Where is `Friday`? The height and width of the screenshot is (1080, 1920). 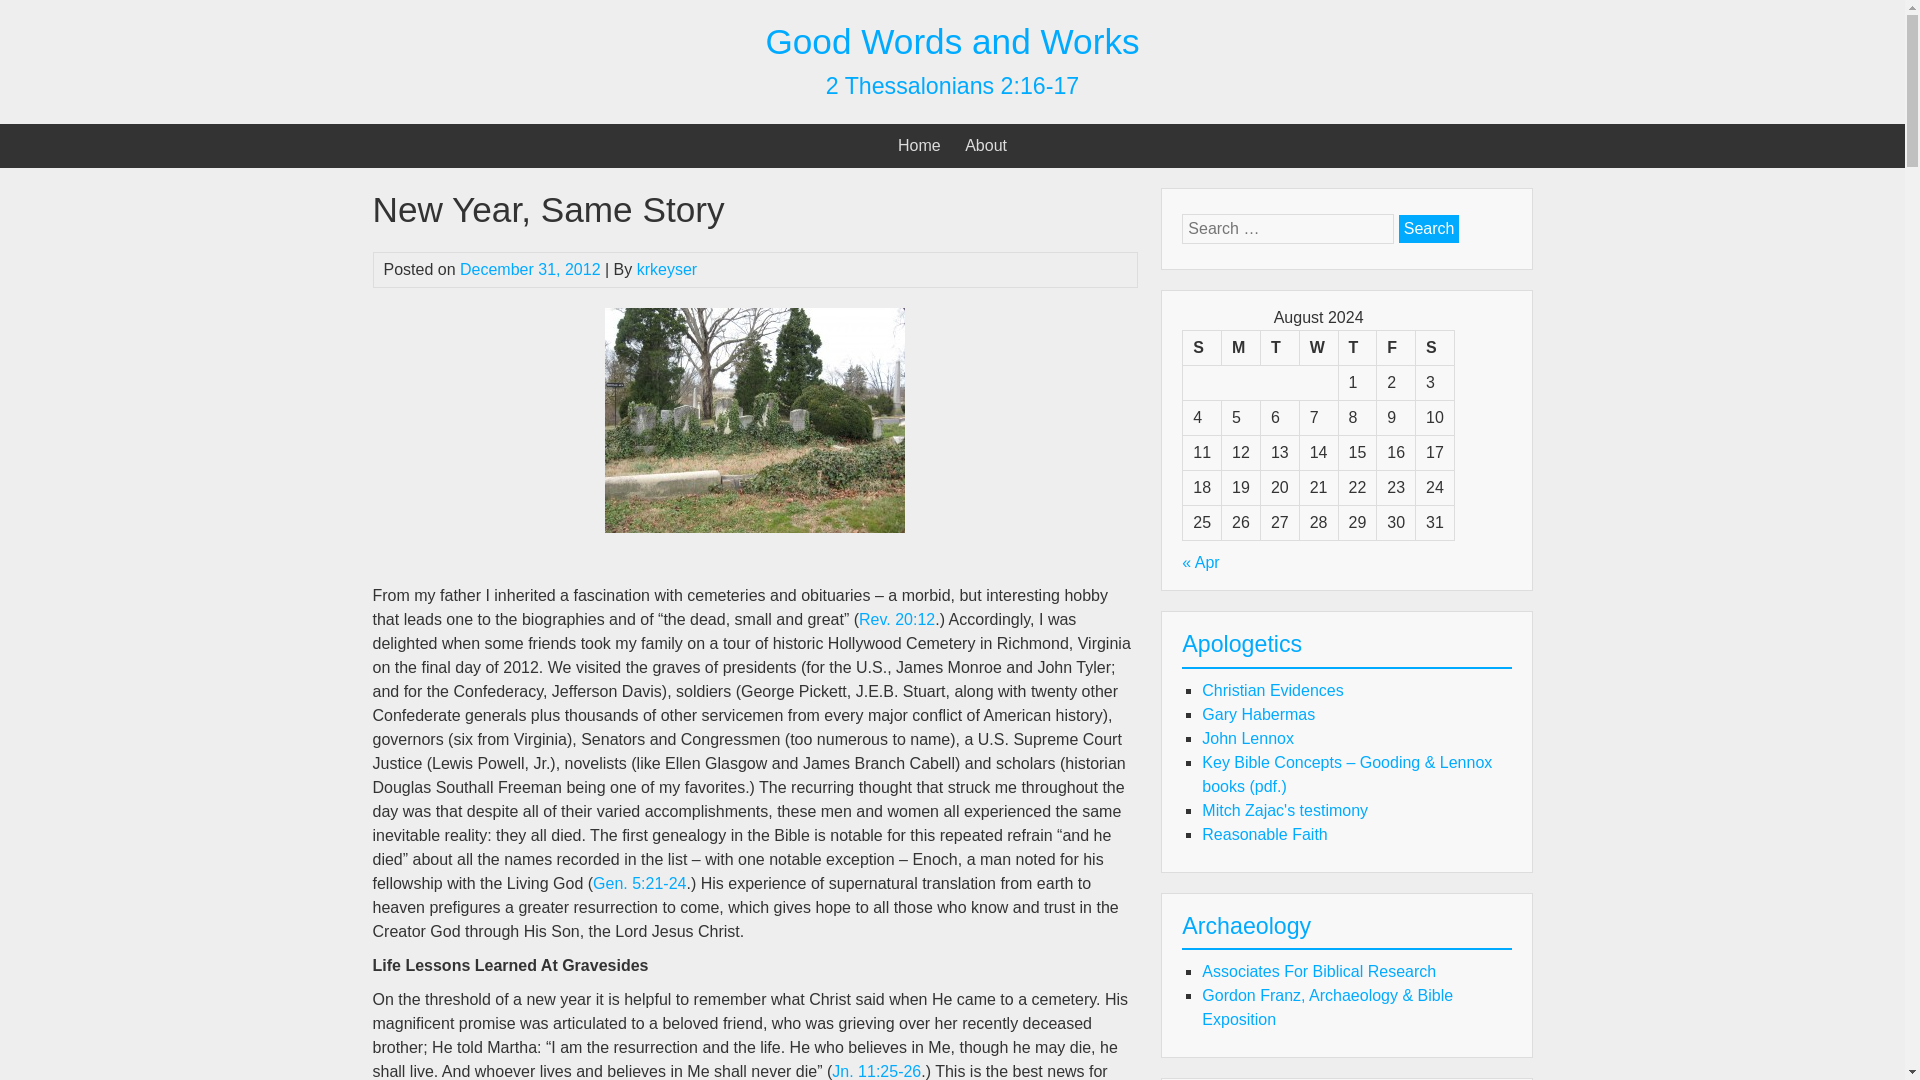
Friday is located at coordinates (1396, 348).